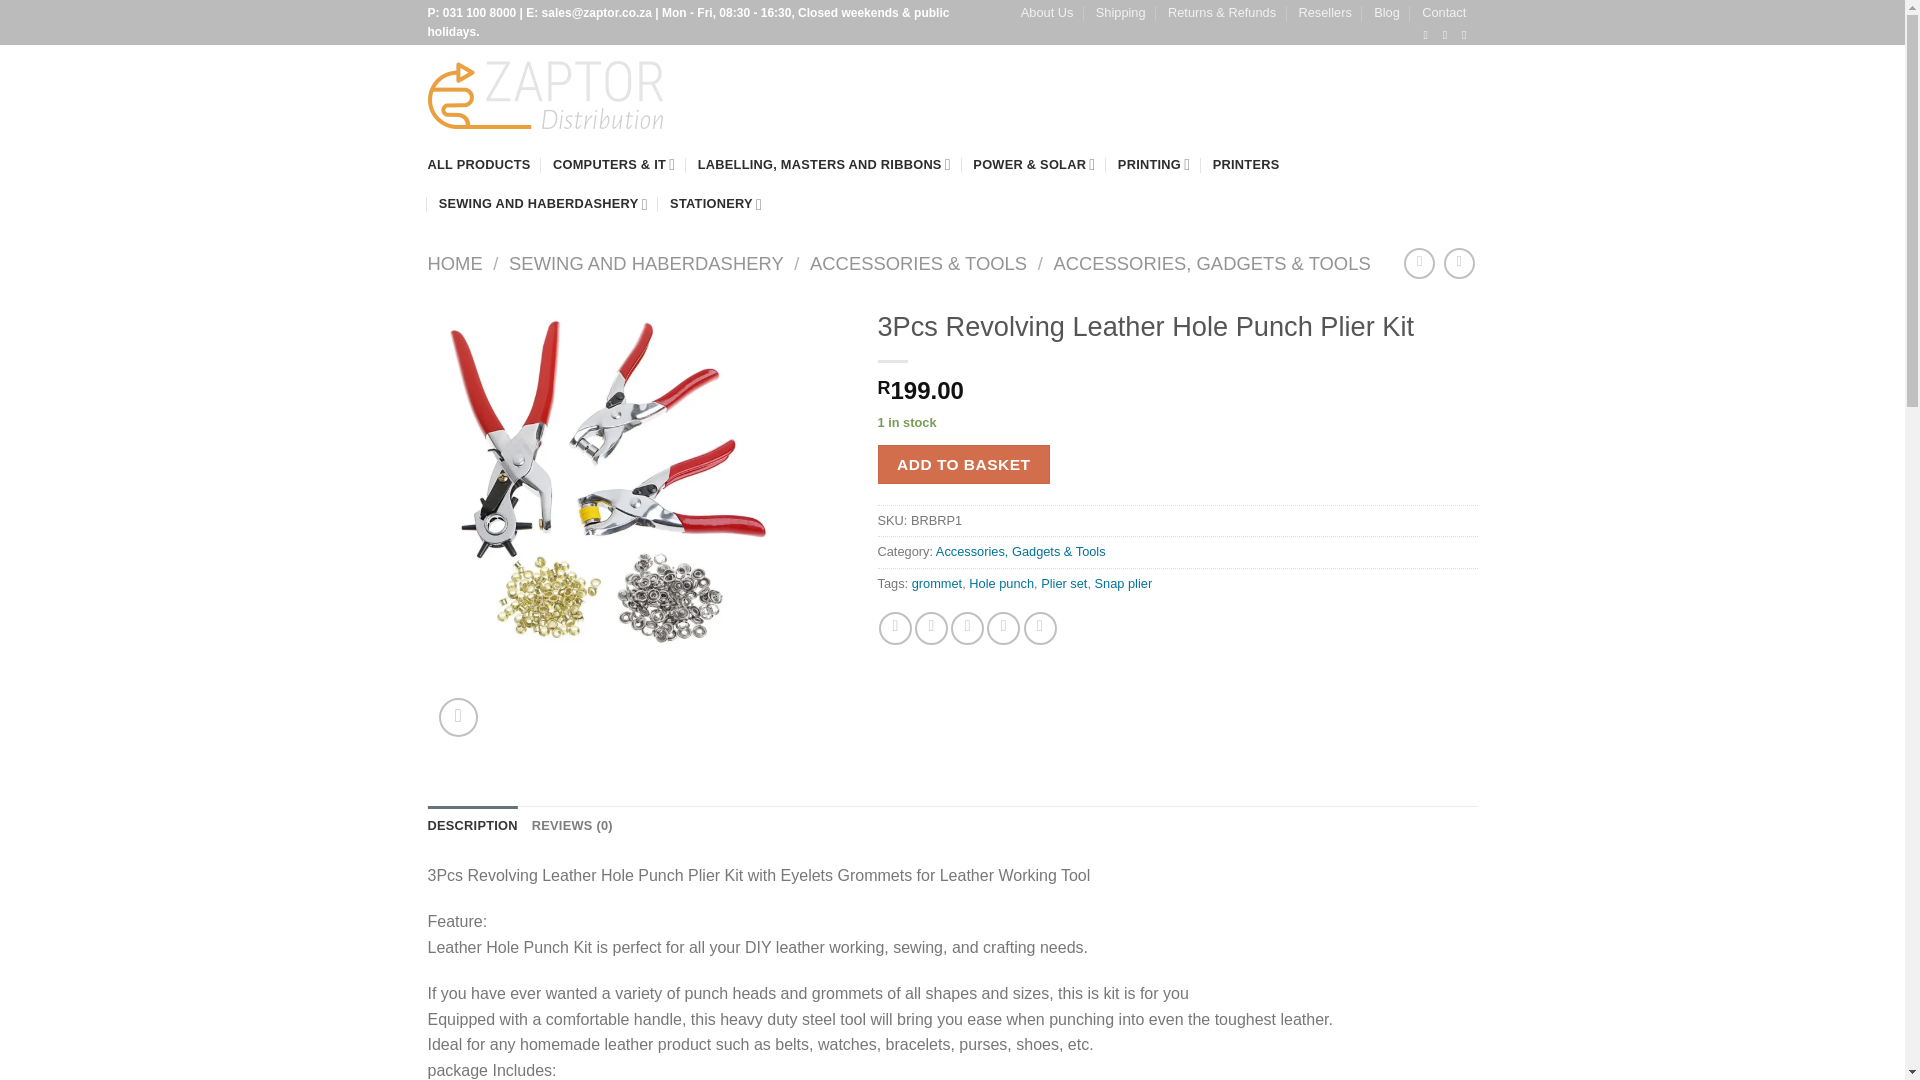 The width and height of the screenshot is (1920, 1080). I want to click on About Us, so click(1047, 12).